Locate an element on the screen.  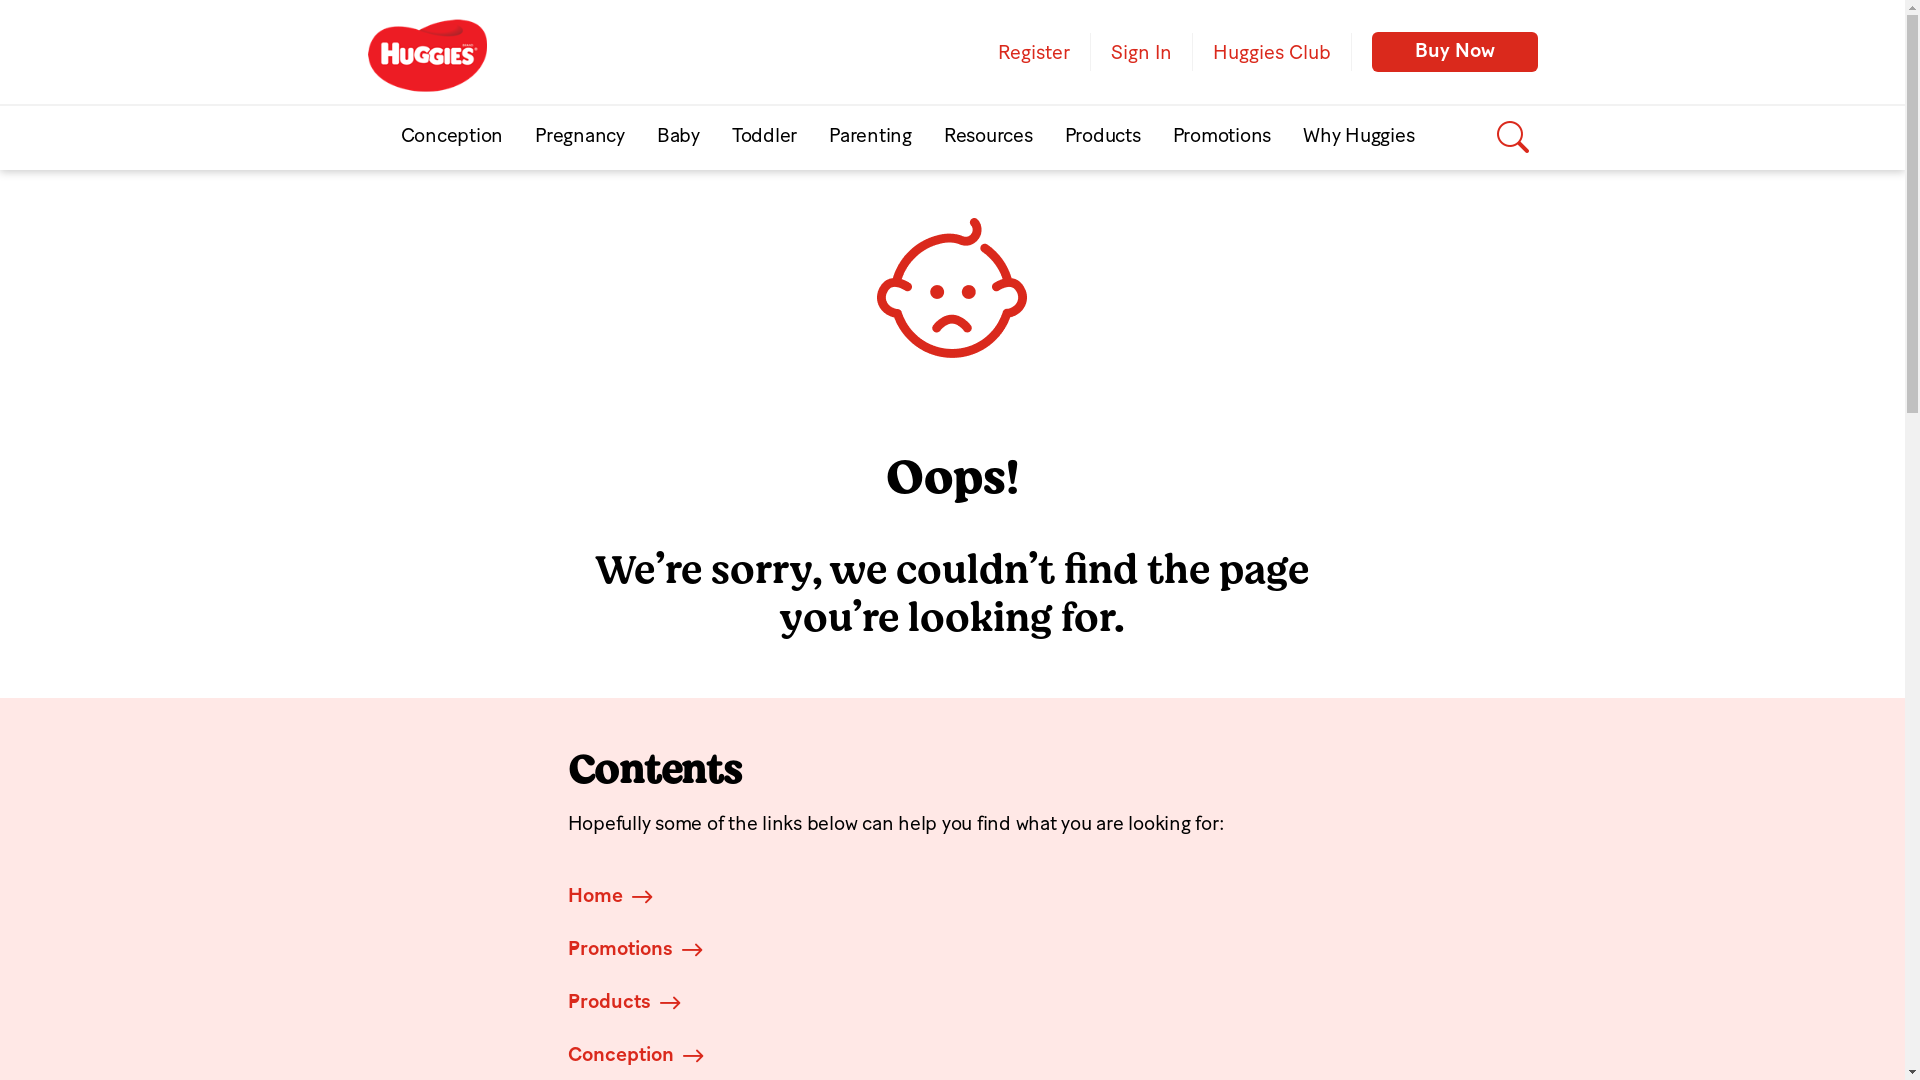
Buy Now is located at coordinates (1455, 52).